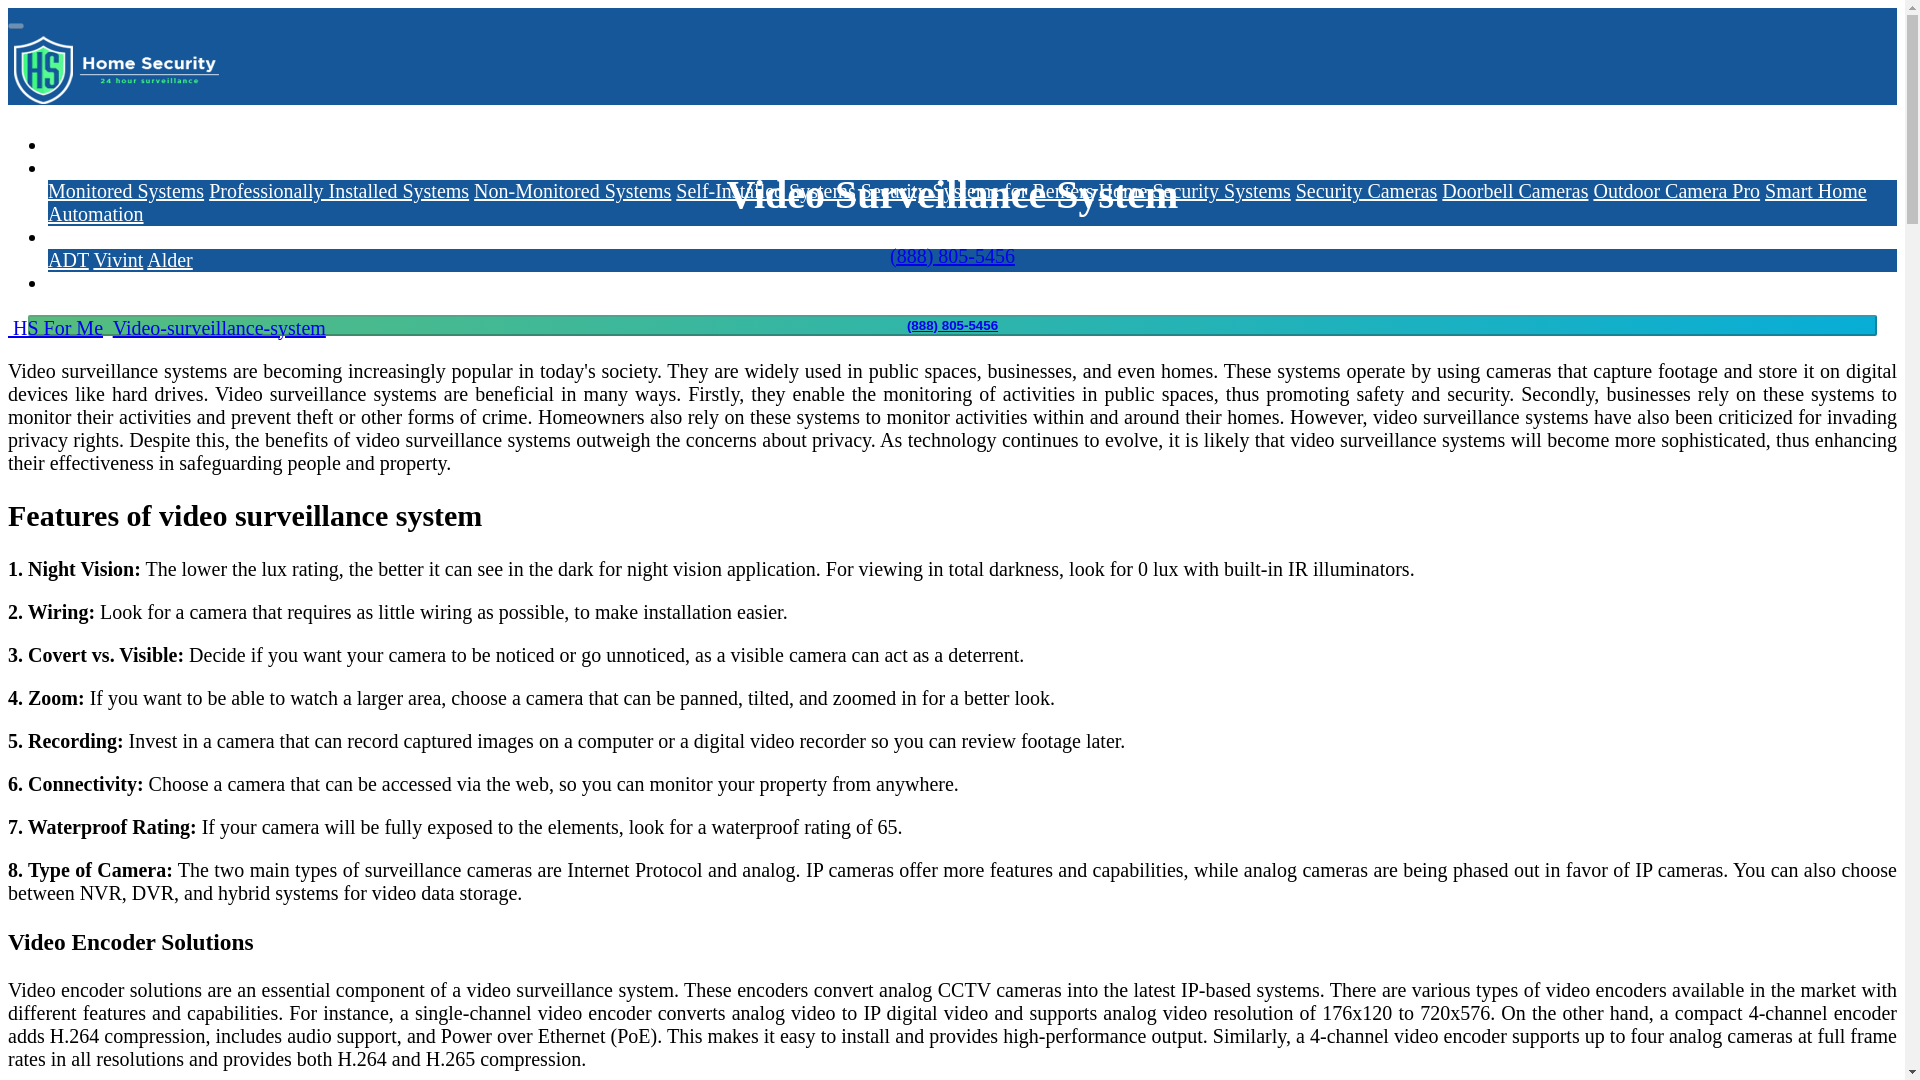  Describe the element at coordinates (100, 168) in the screenshot. I see `System Type` at that location.